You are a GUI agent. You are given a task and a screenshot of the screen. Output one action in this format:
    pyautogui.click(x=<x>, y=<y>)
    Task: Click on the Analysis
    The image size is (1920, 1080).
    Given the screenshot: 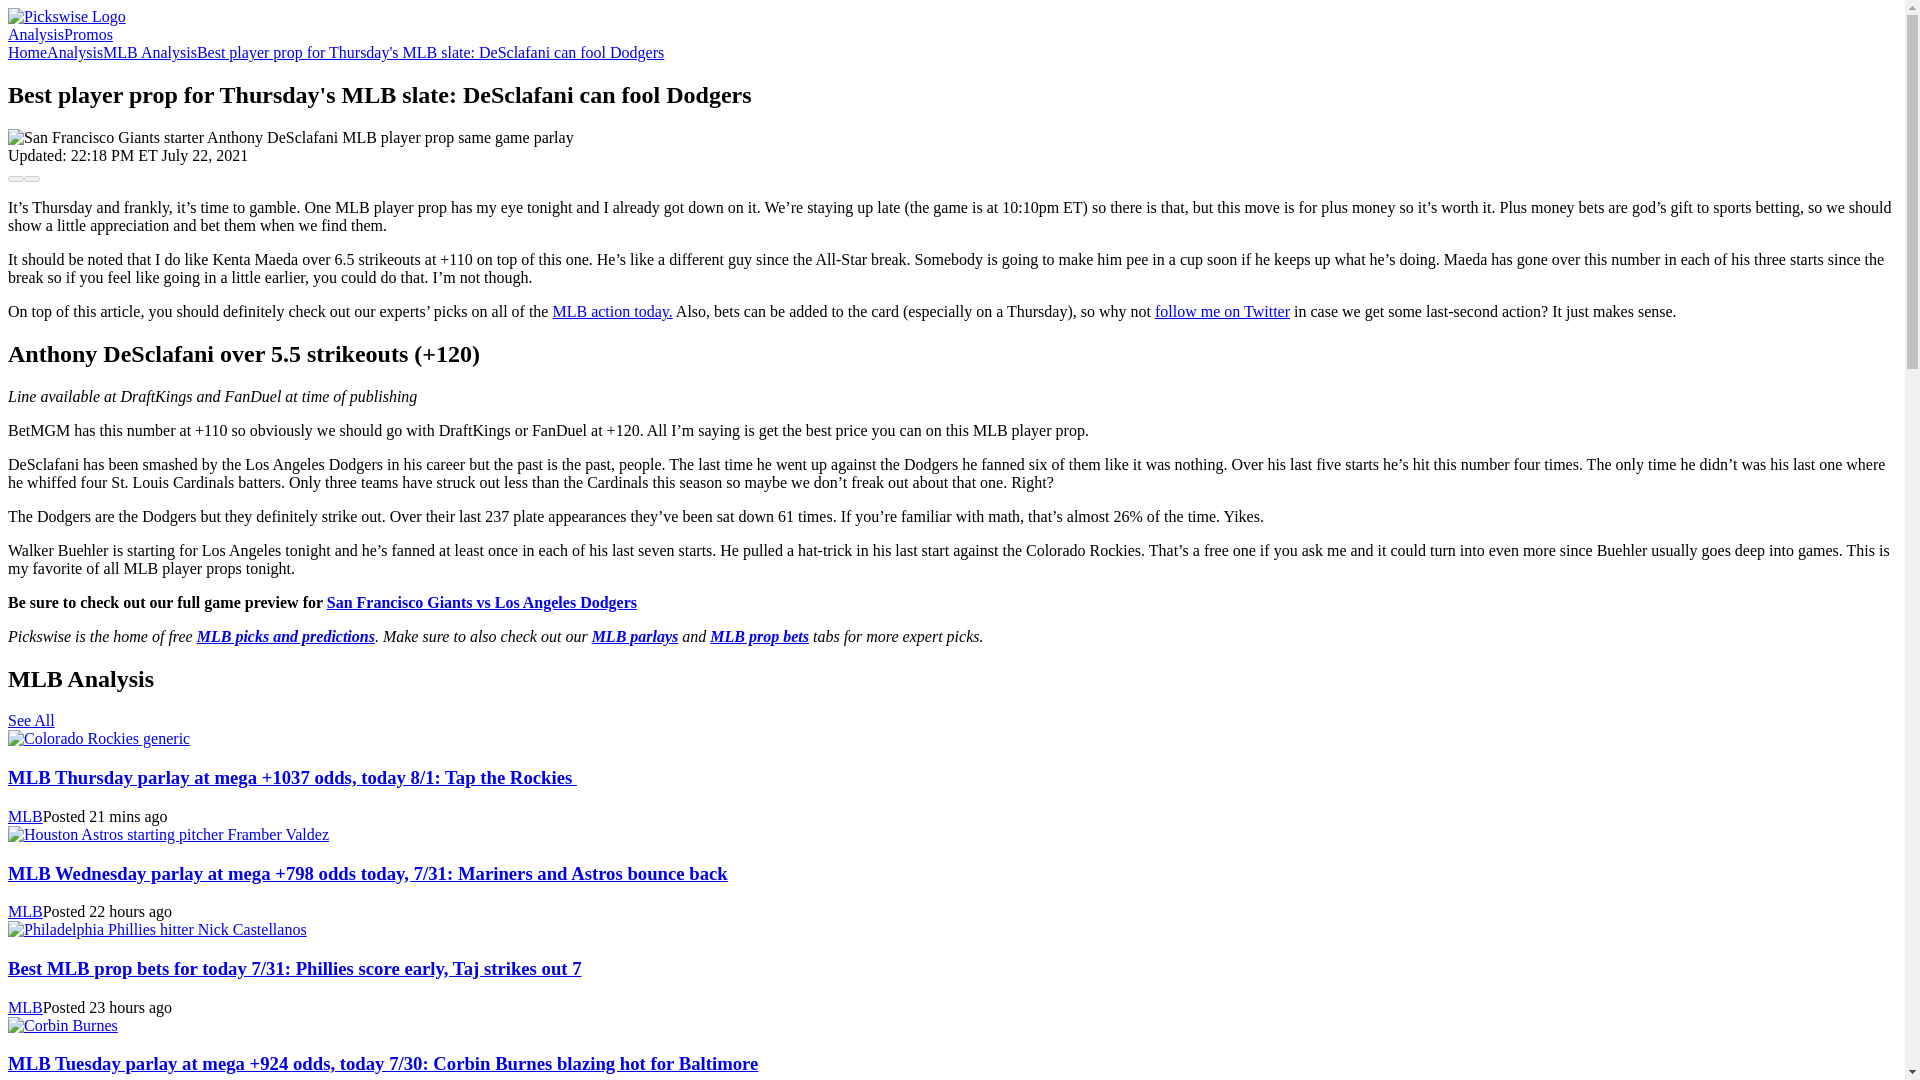 What is the action you would take?
    pyautogui.click(x=74, y=52)
    